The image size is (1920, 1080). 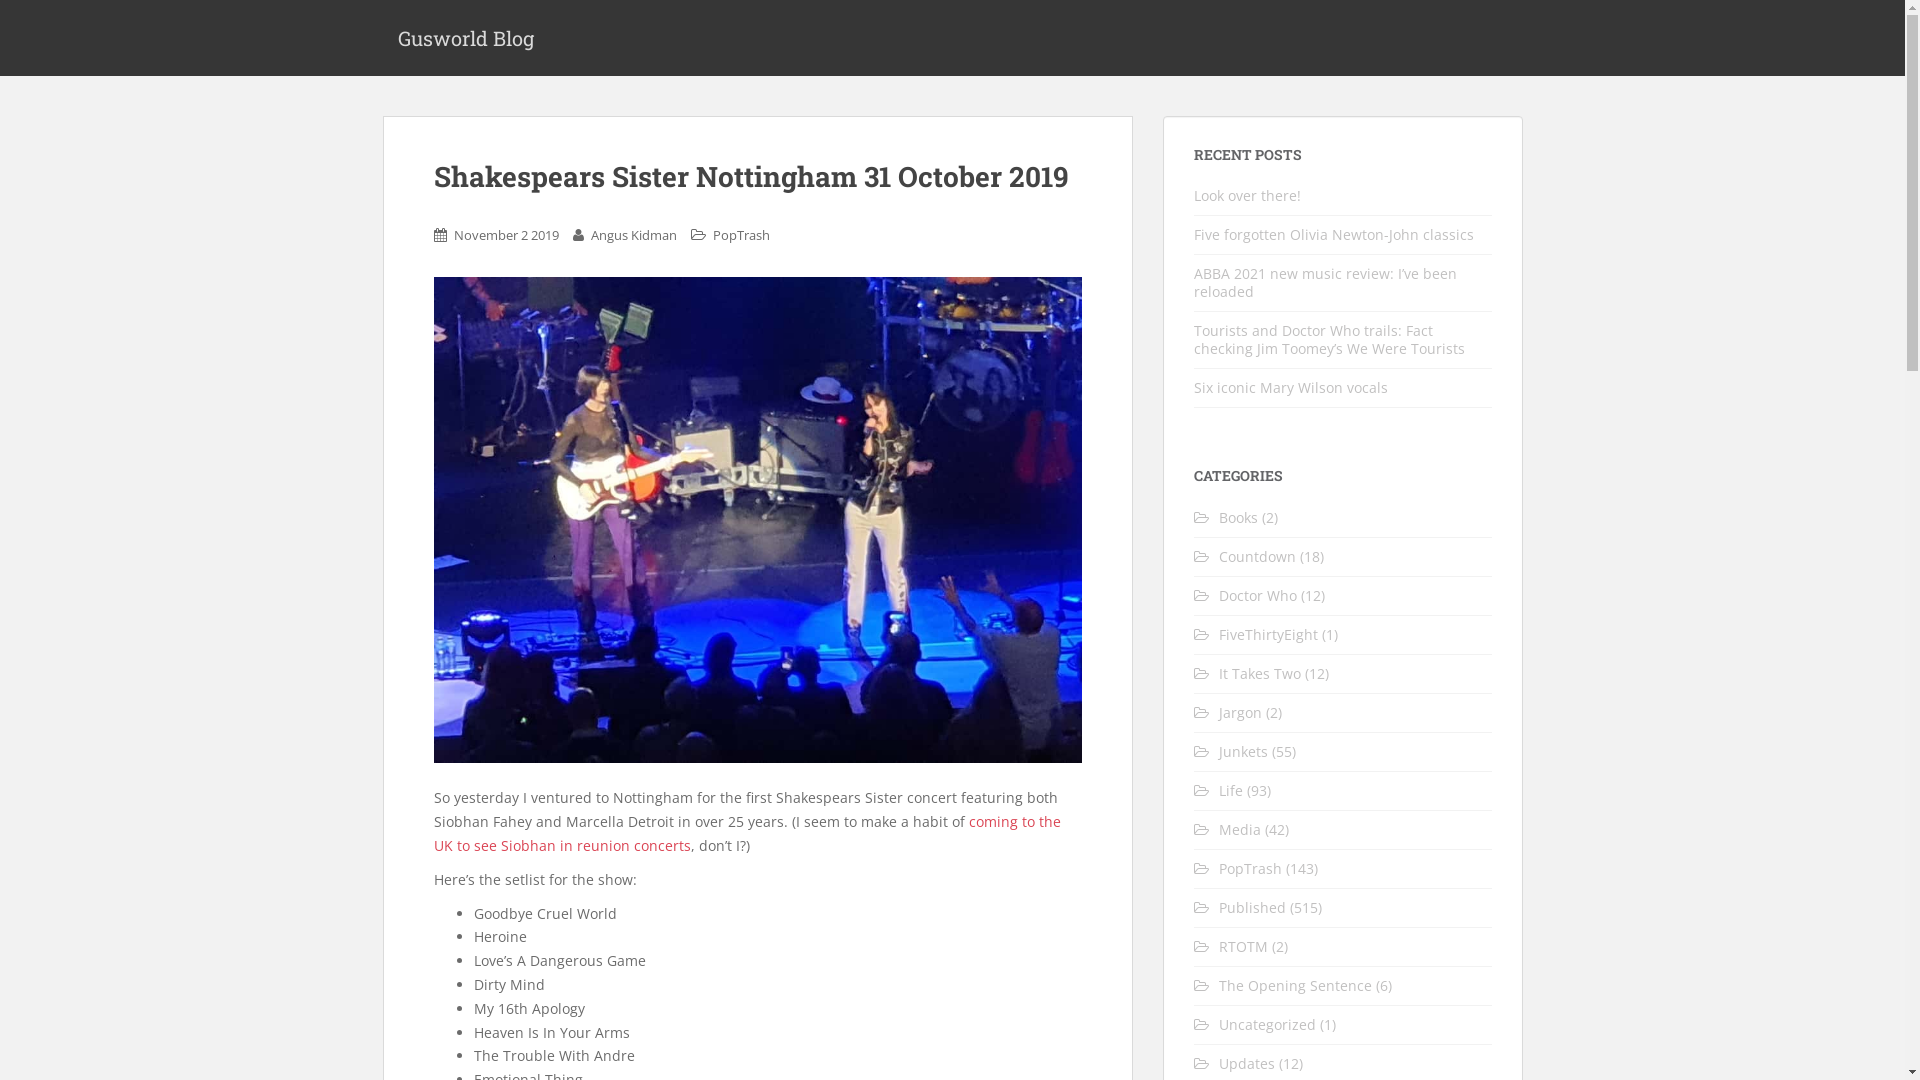 What do you see at coordinates (1268, 634) in the screenshot?
I see `FiveThirtyEight` at bounding box center [1268, 634].